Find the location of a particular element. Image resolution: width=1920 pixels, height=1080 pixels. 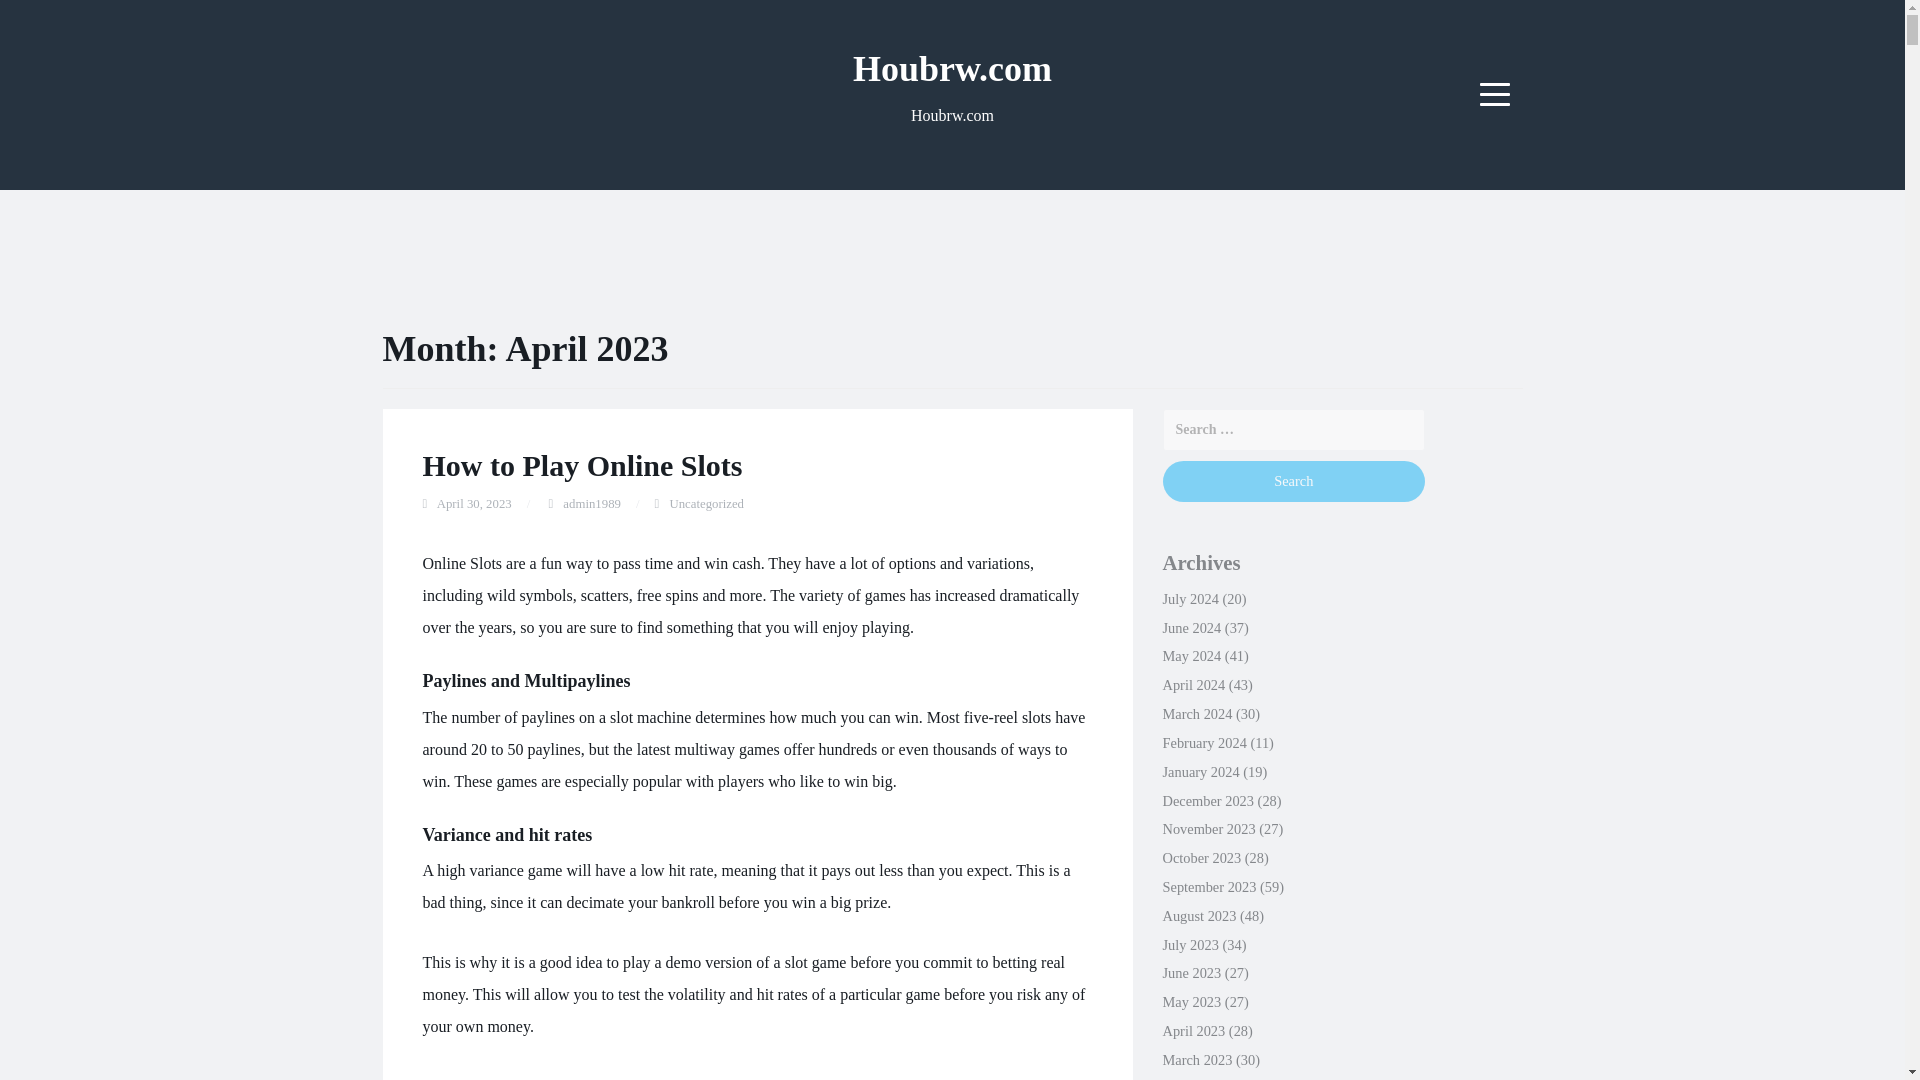

Menu is located at coordinates (1495, 94).